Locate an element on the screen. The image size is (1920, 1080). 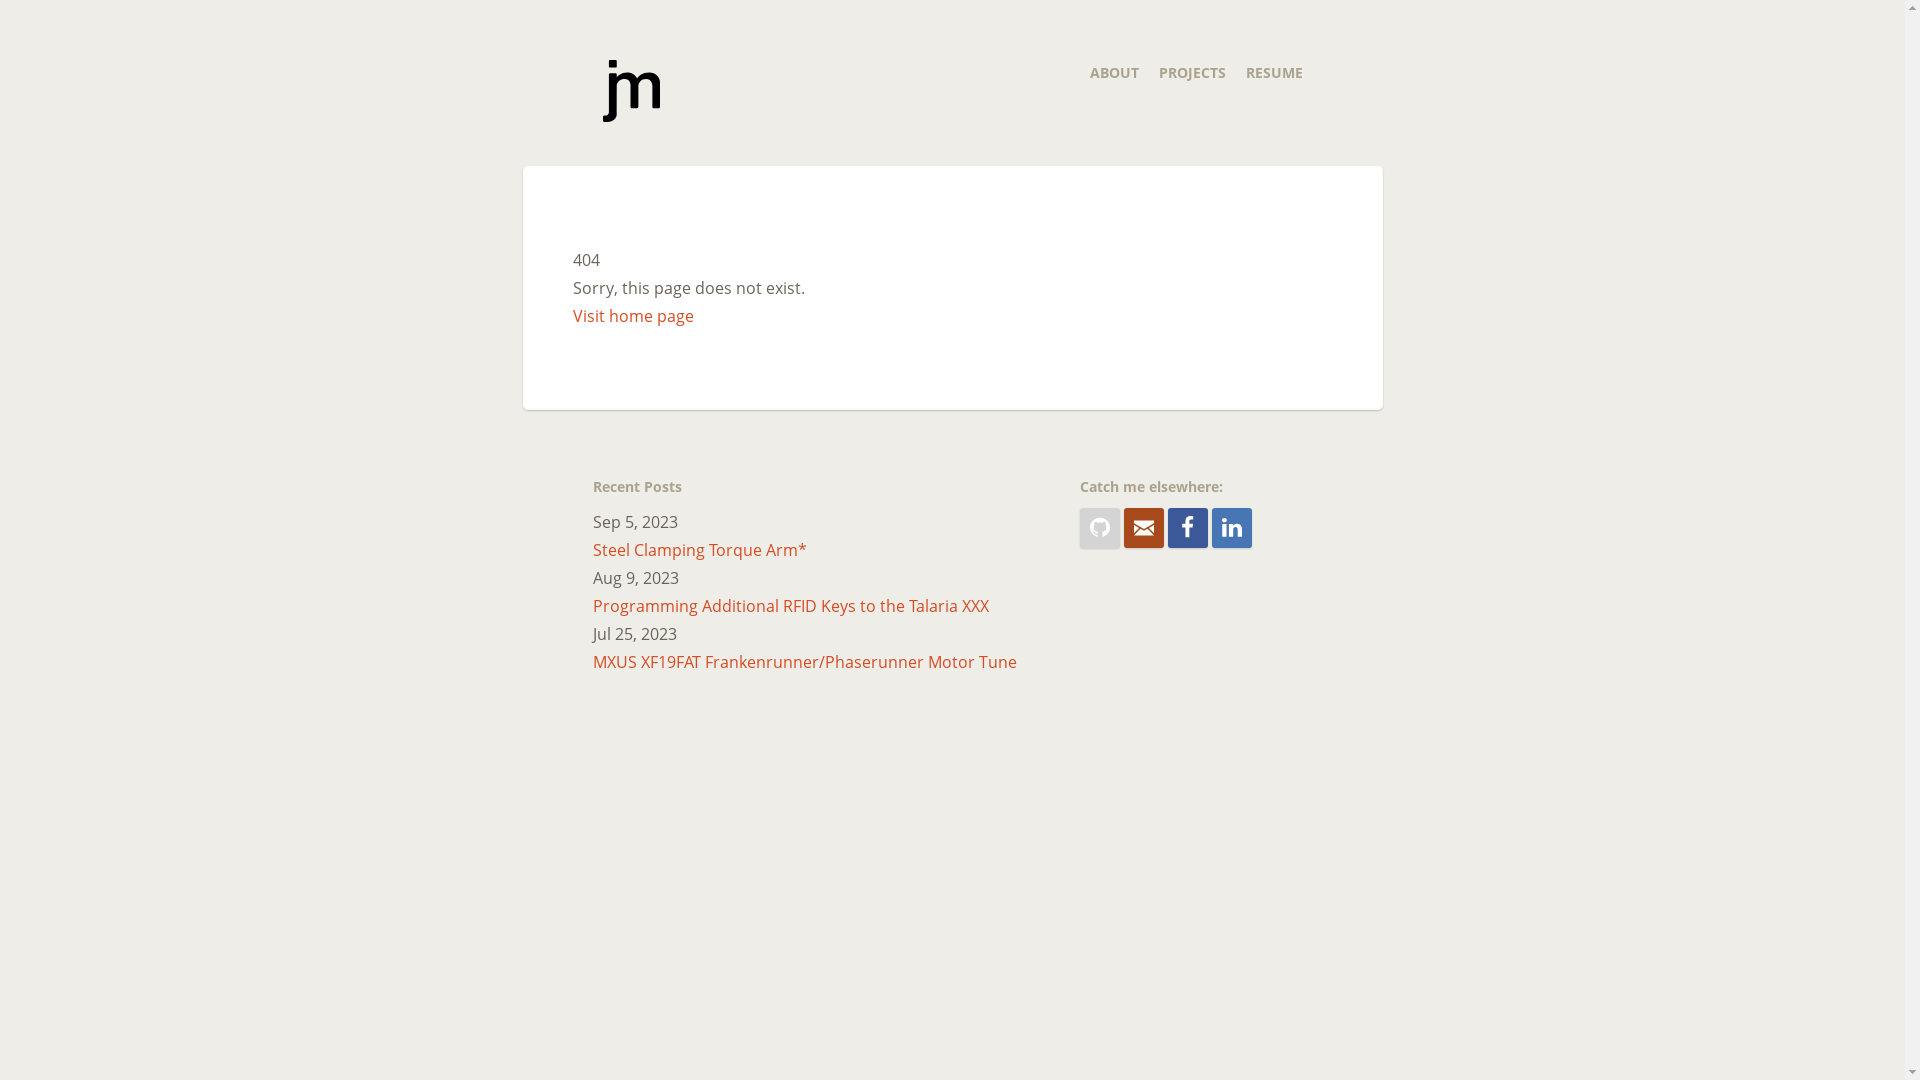
PROJECTS is located at coordinates (1192, 72).